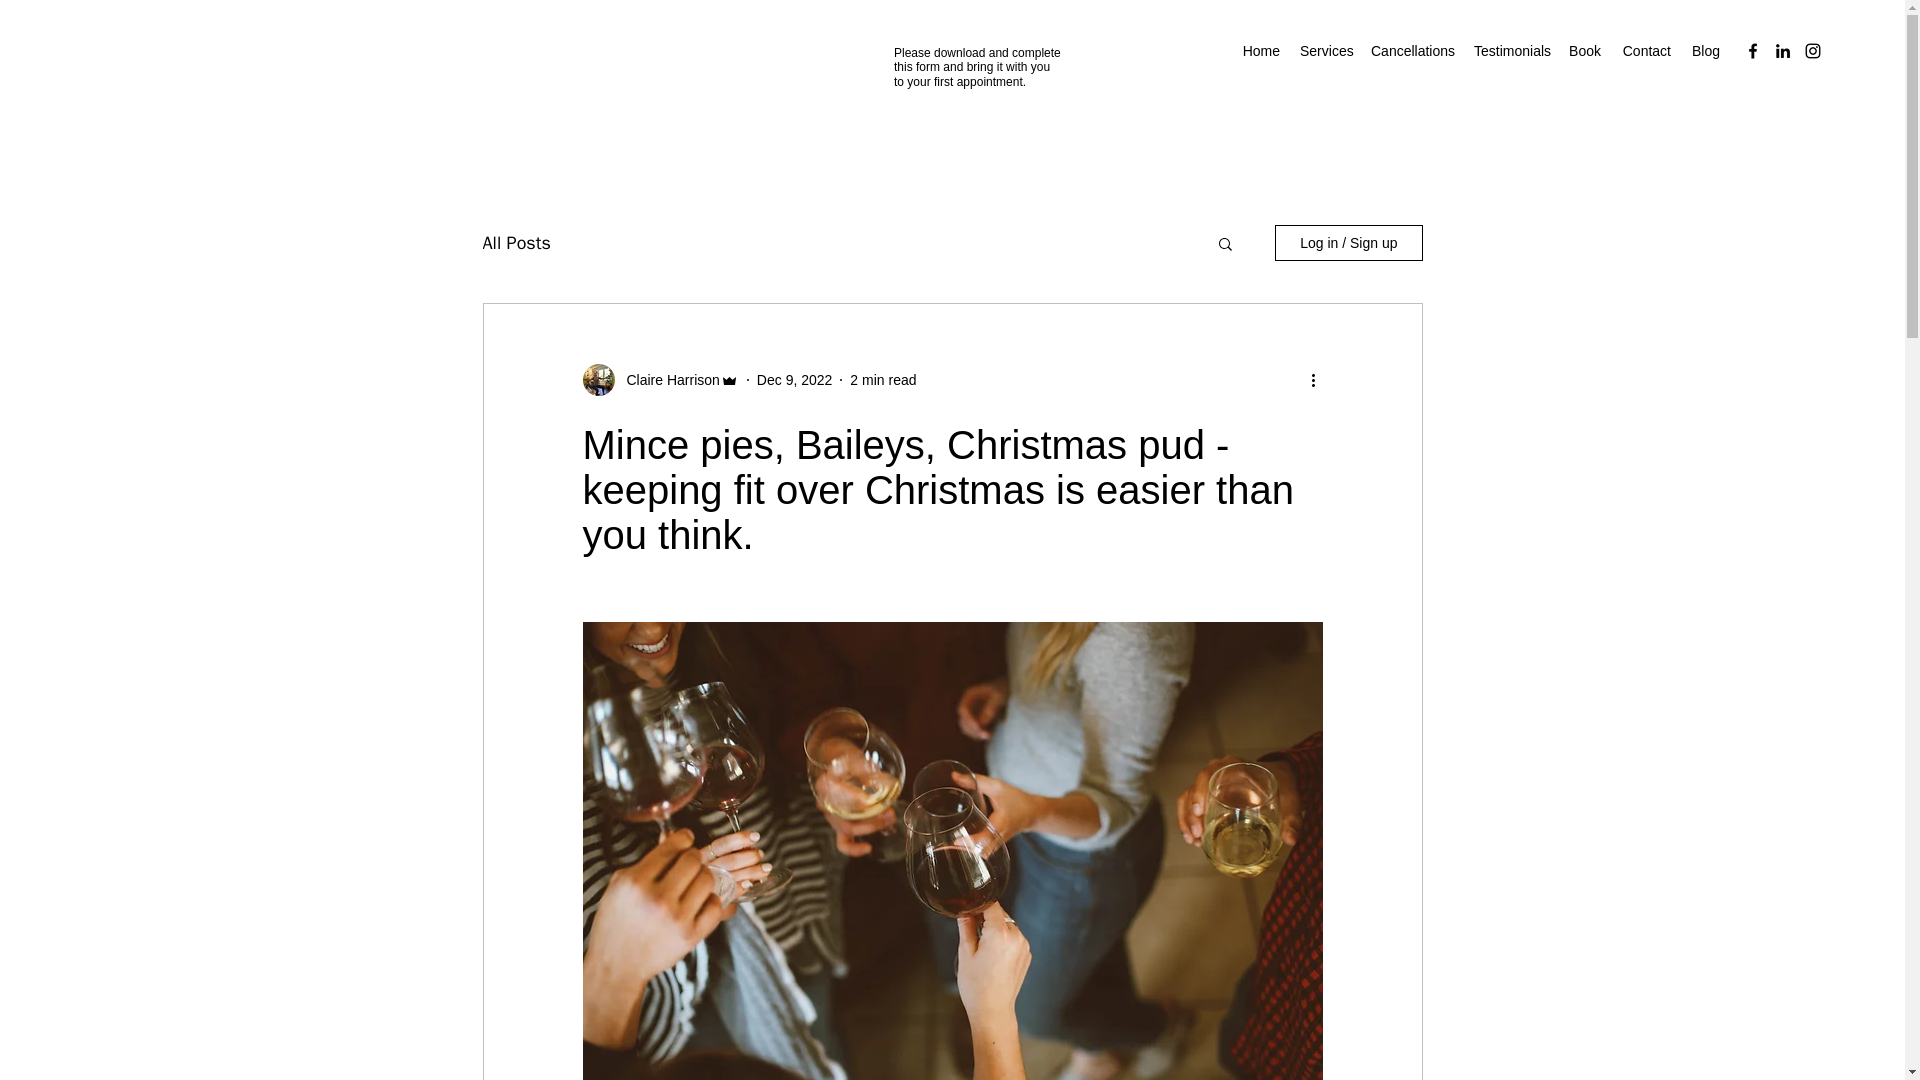 Image resolution: width=1920 pixels, height=1080 pixels. I want to click on Dec 9, 2022, so click(794, 379).